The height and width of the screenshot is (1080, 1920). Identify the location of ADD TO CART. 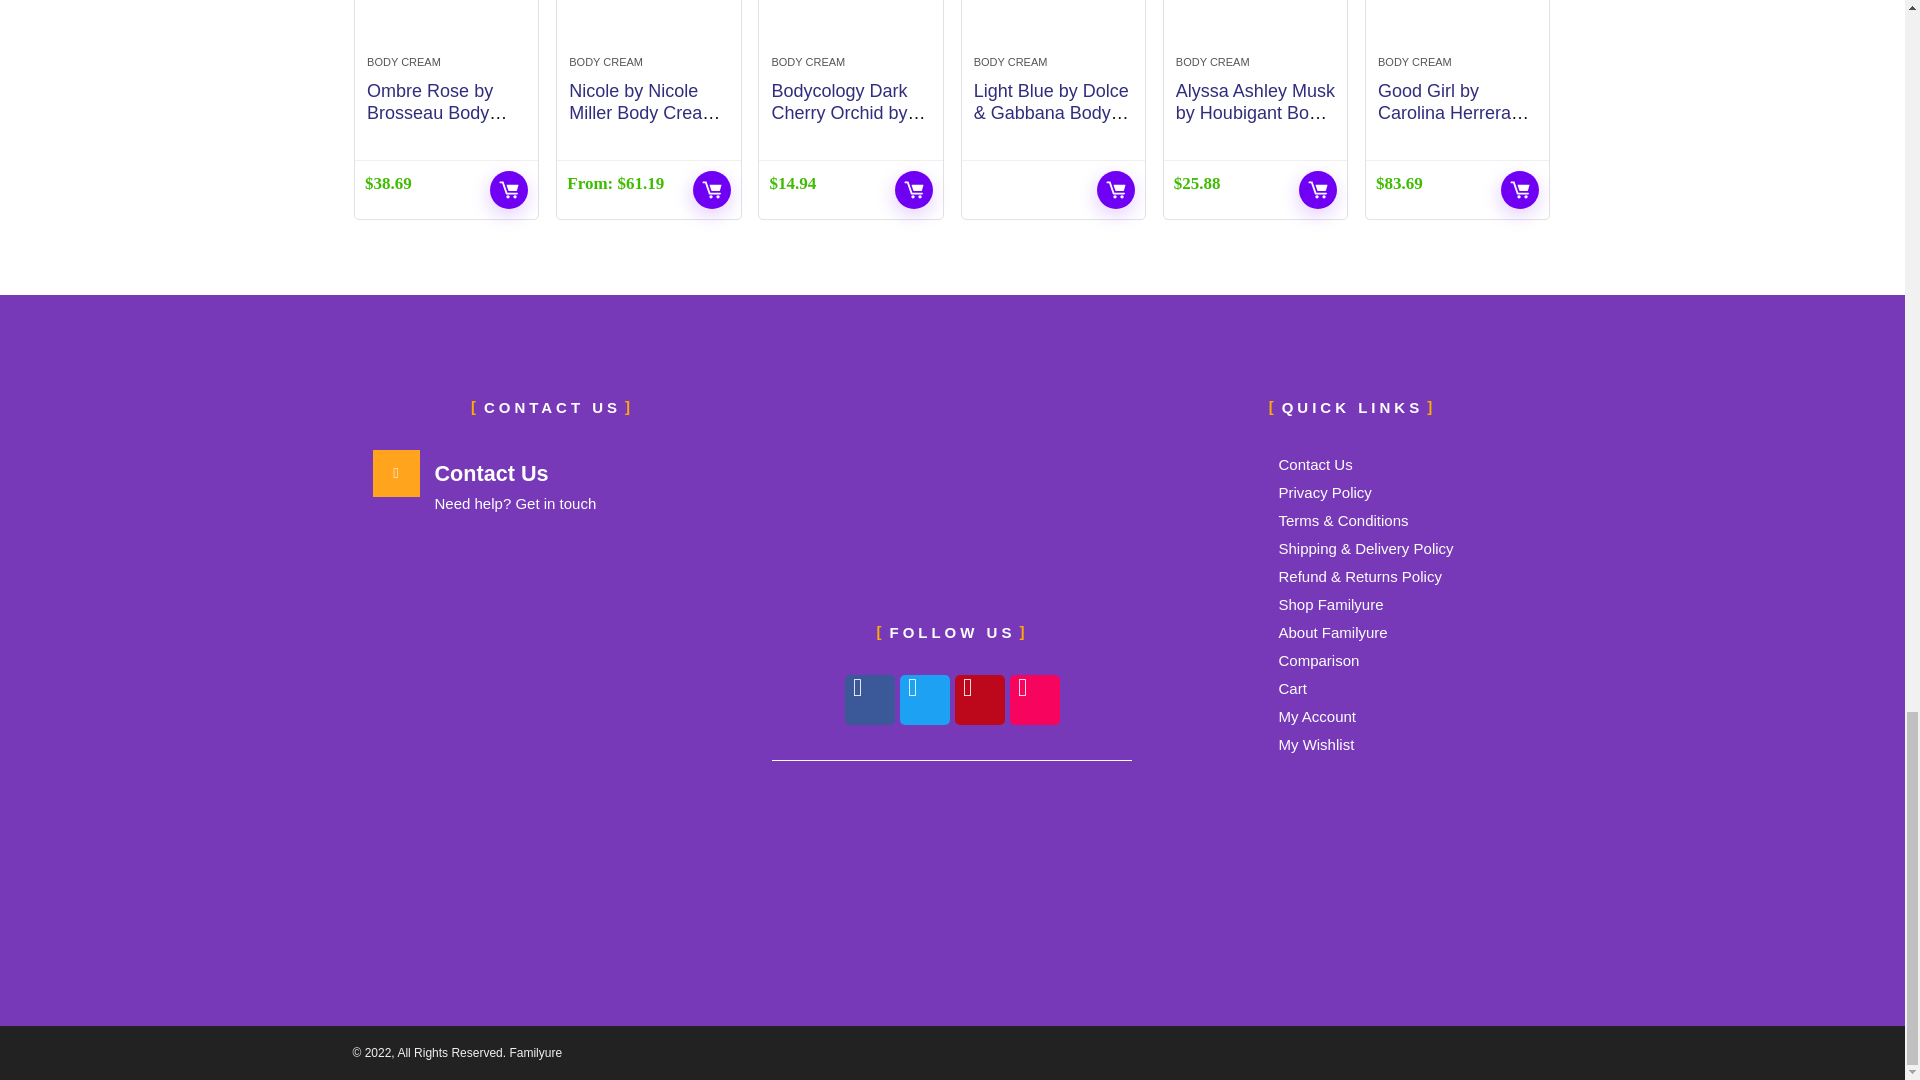
(508, 190).